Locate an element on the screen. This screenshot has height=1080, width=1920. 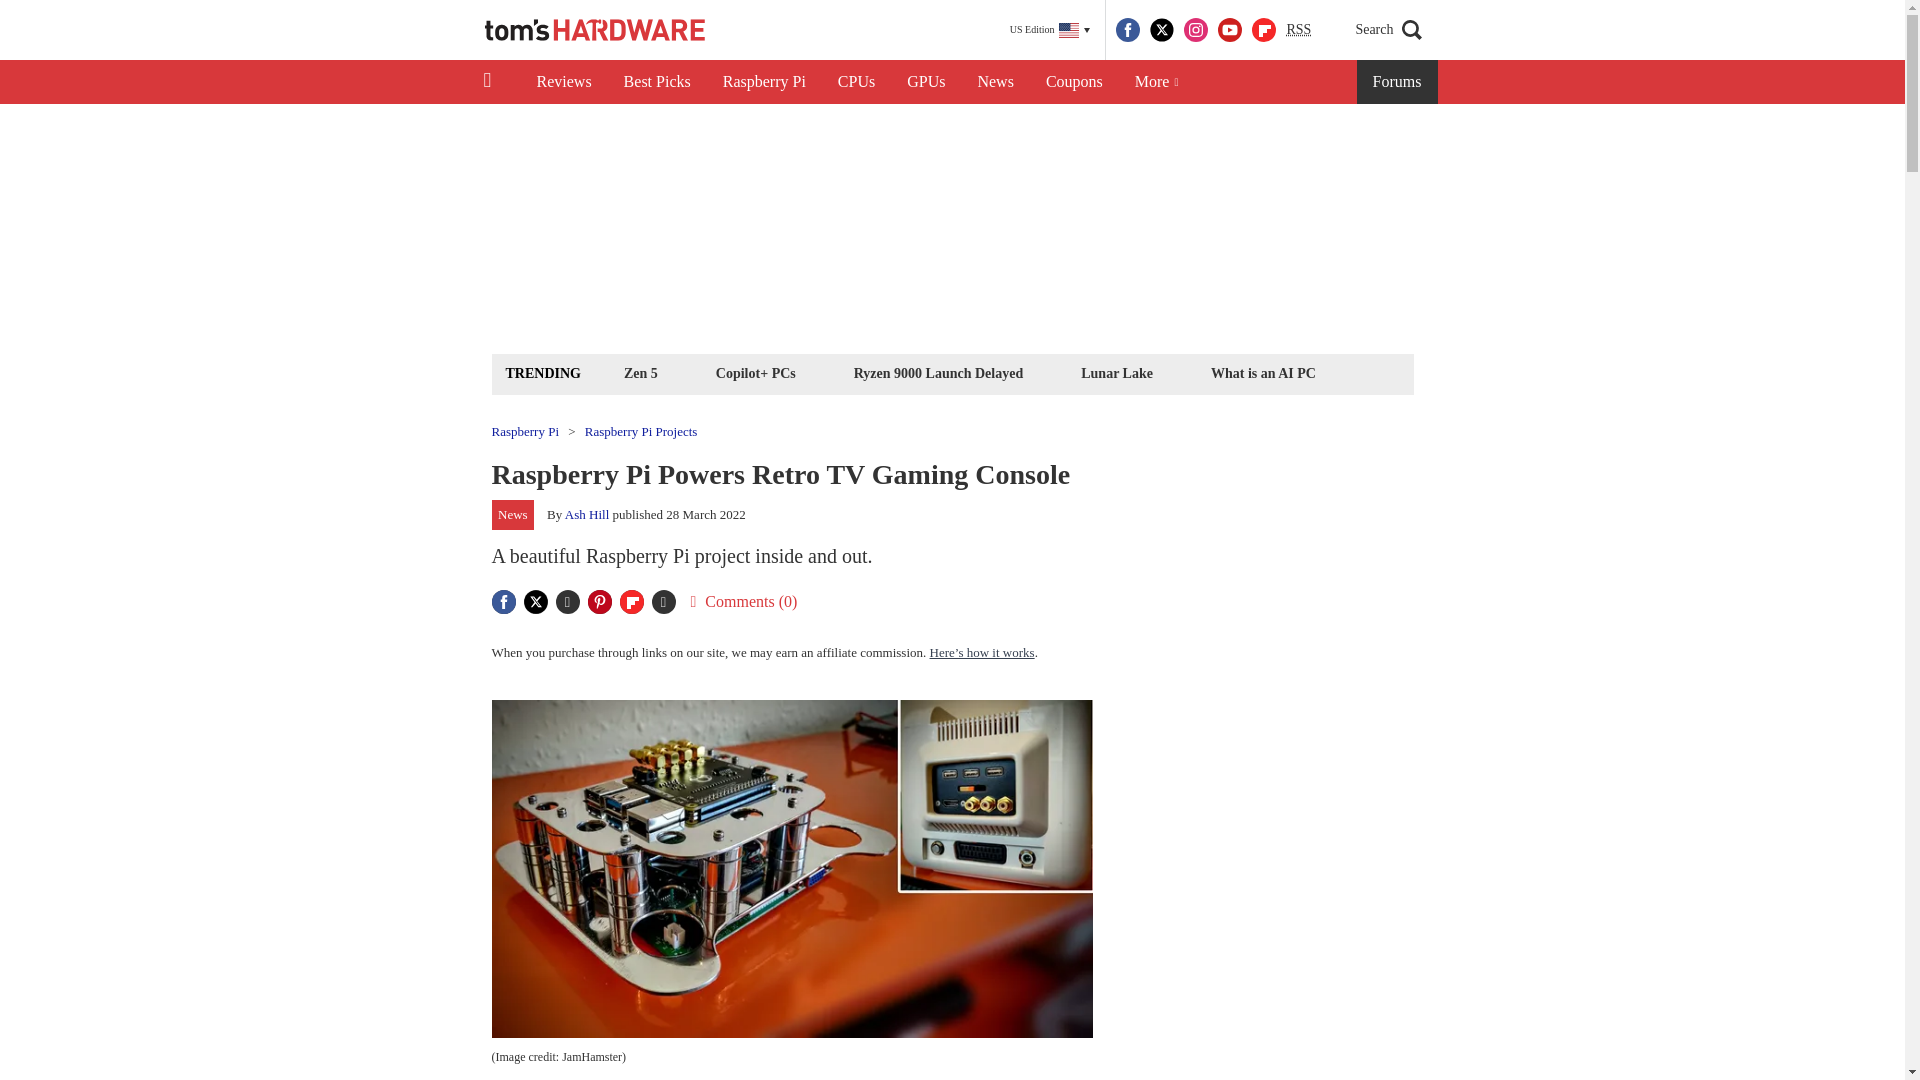
Really Simple Syndication is located at coordinates (1298, 28).